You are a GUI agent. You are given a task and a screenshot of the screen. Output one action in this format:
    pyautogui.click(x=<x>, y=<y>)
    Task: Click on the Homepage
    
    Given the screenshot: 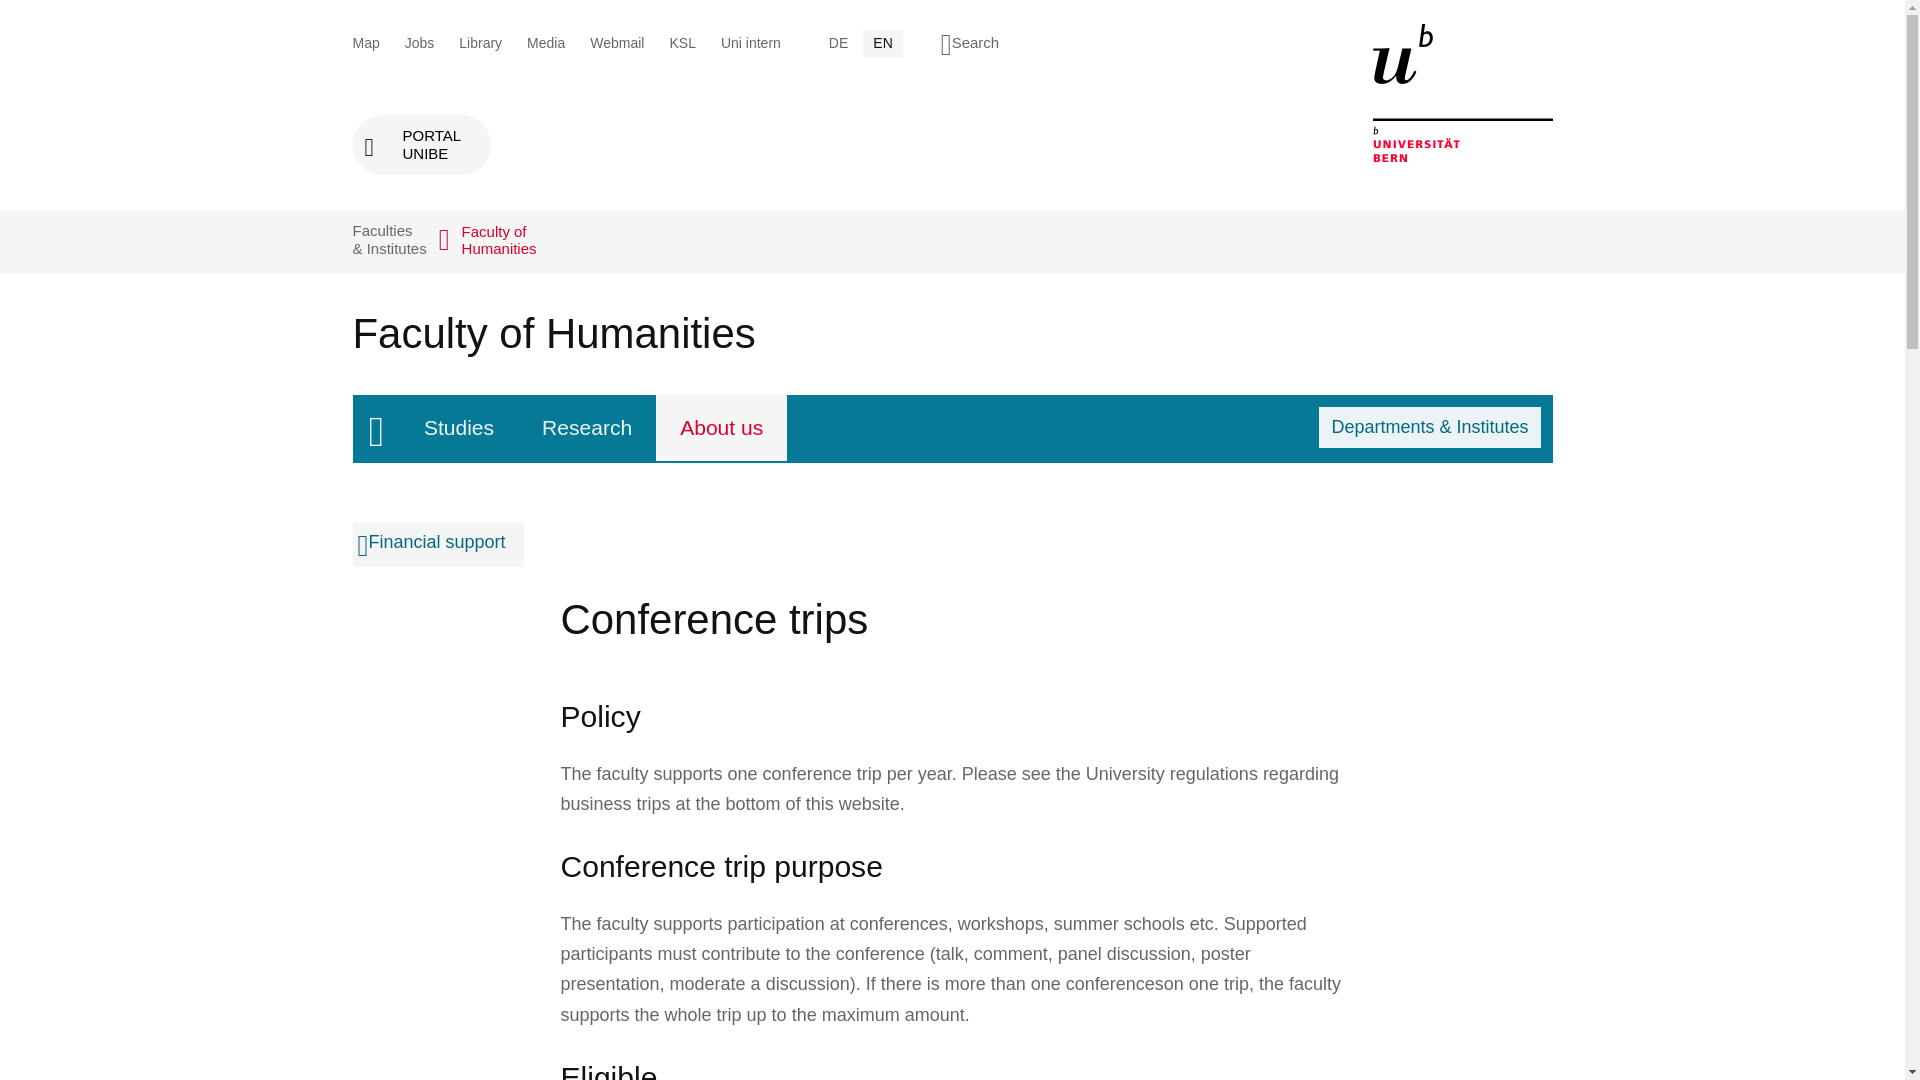 What is the action you would take?
    pyautogui.click(x=375, y=429)
    